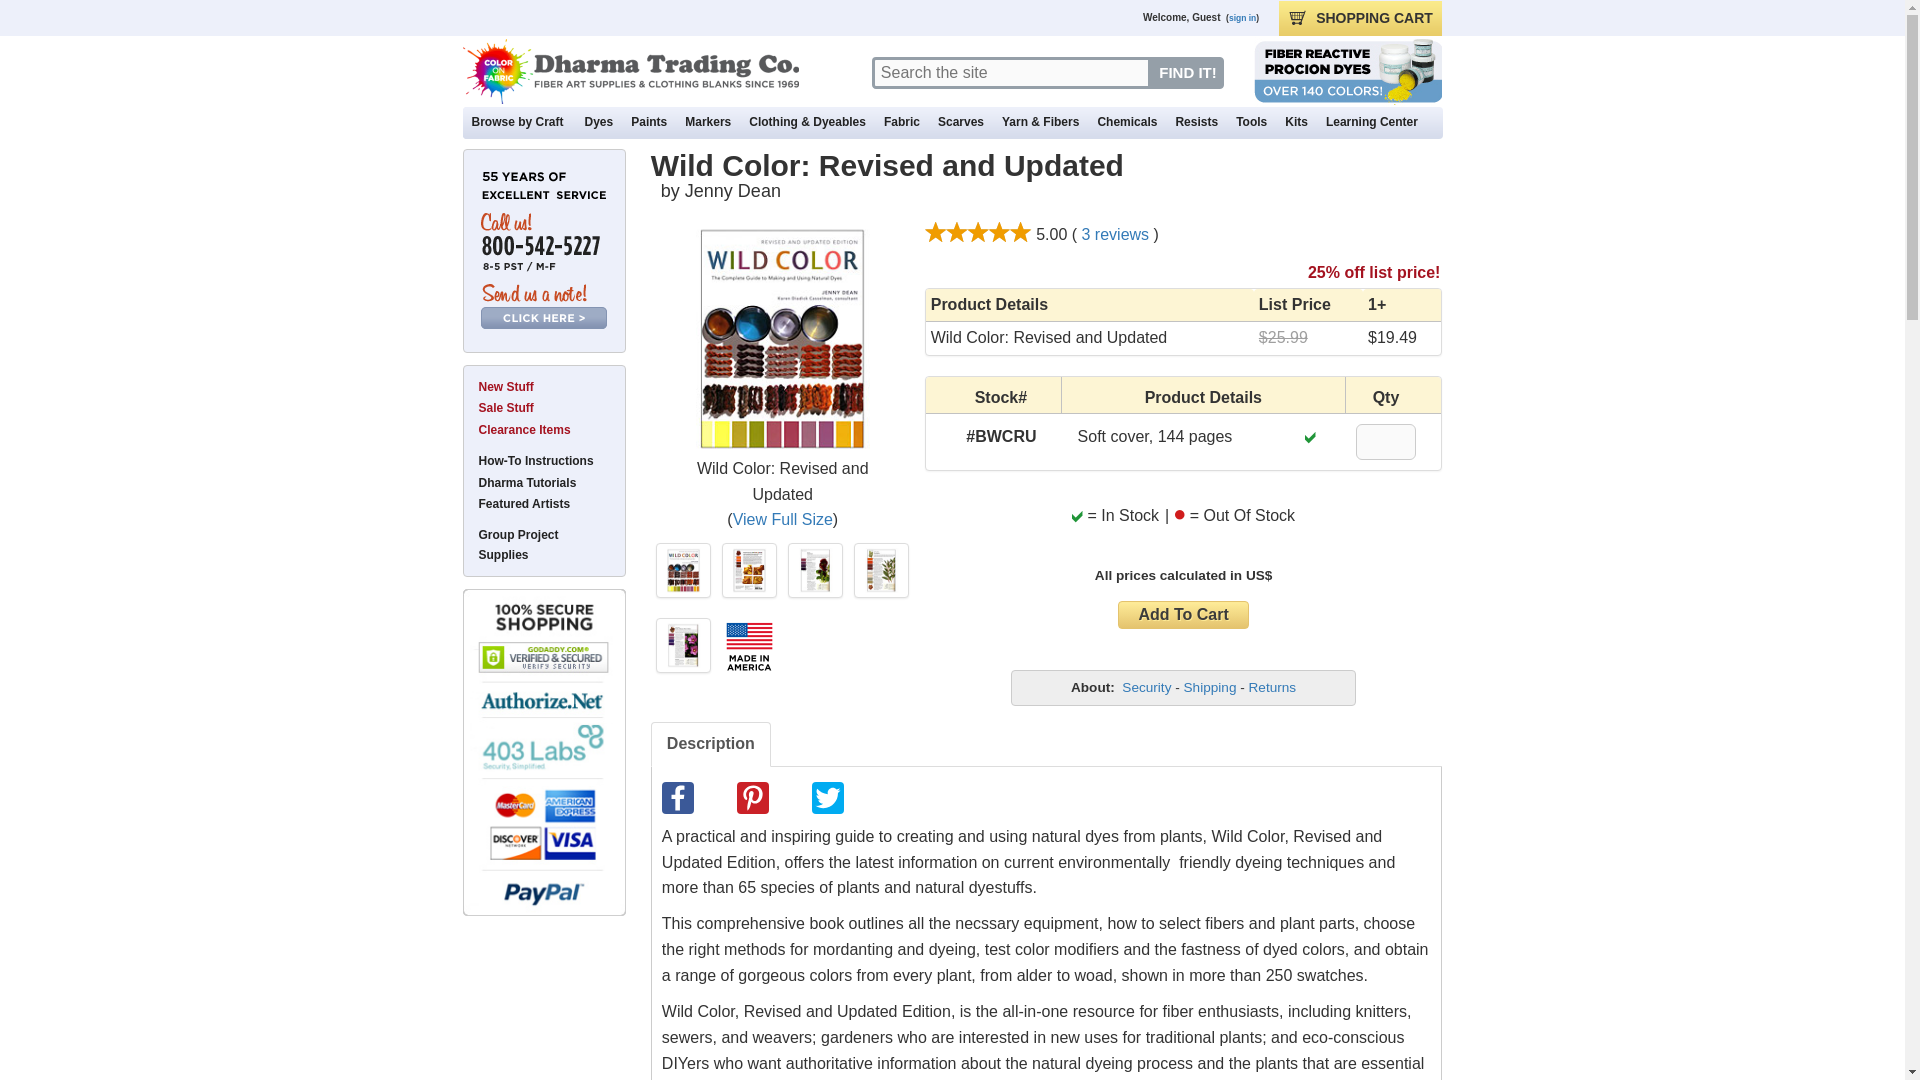 The width and height of the screenshot is (1920, 1080). I want to click on Learning Center, so click(1372, 121).